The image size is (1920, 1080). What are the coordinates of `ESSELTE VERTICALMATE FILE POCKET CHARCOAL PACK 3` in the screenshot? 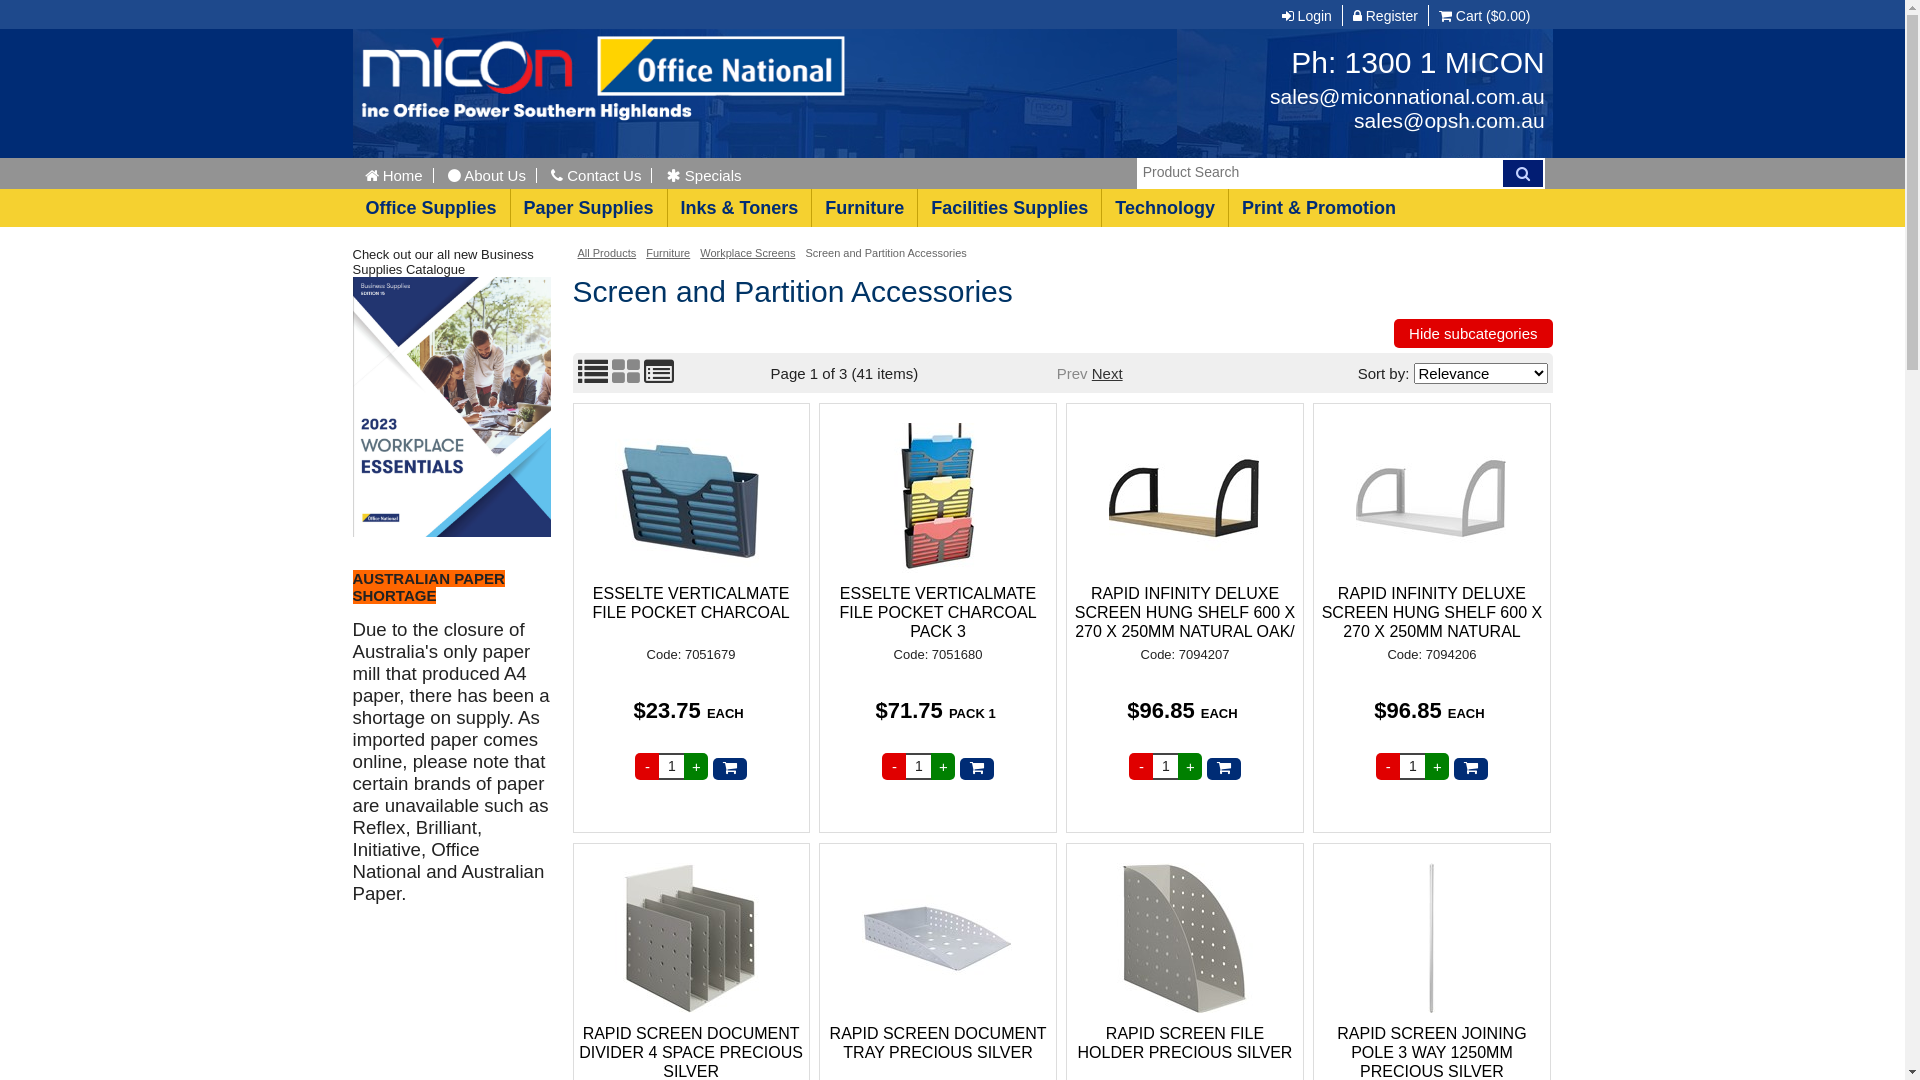 It's located at (938, 499).